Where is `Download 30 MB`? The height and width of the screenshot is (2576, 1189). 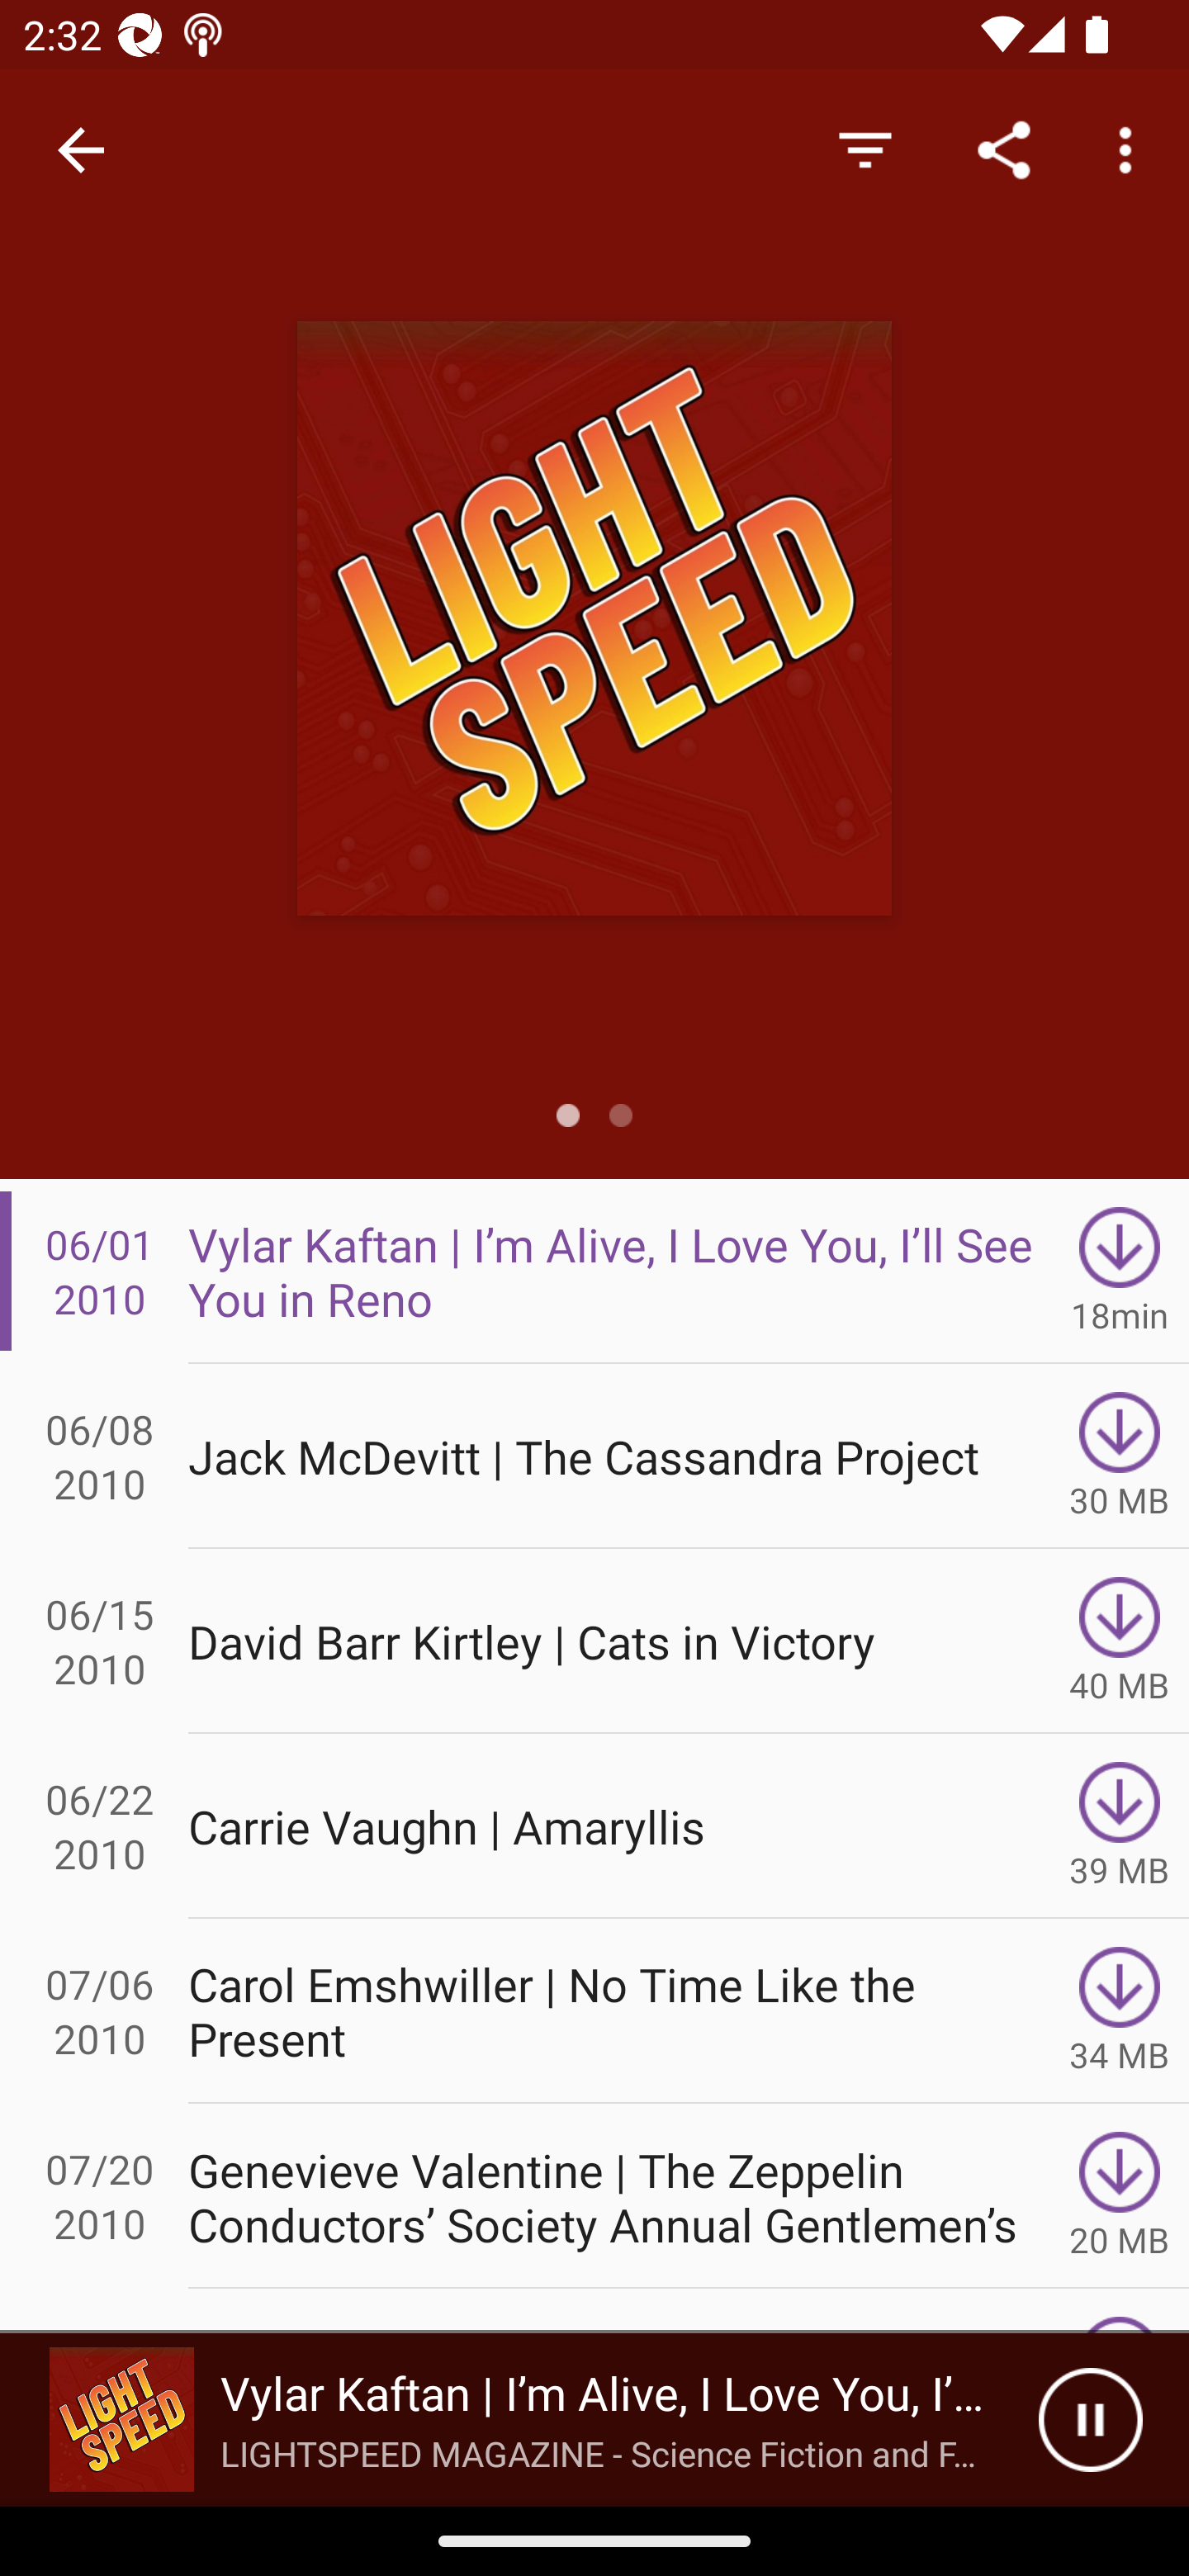 Download 30 MB is located at coordinates (1120, 1455).